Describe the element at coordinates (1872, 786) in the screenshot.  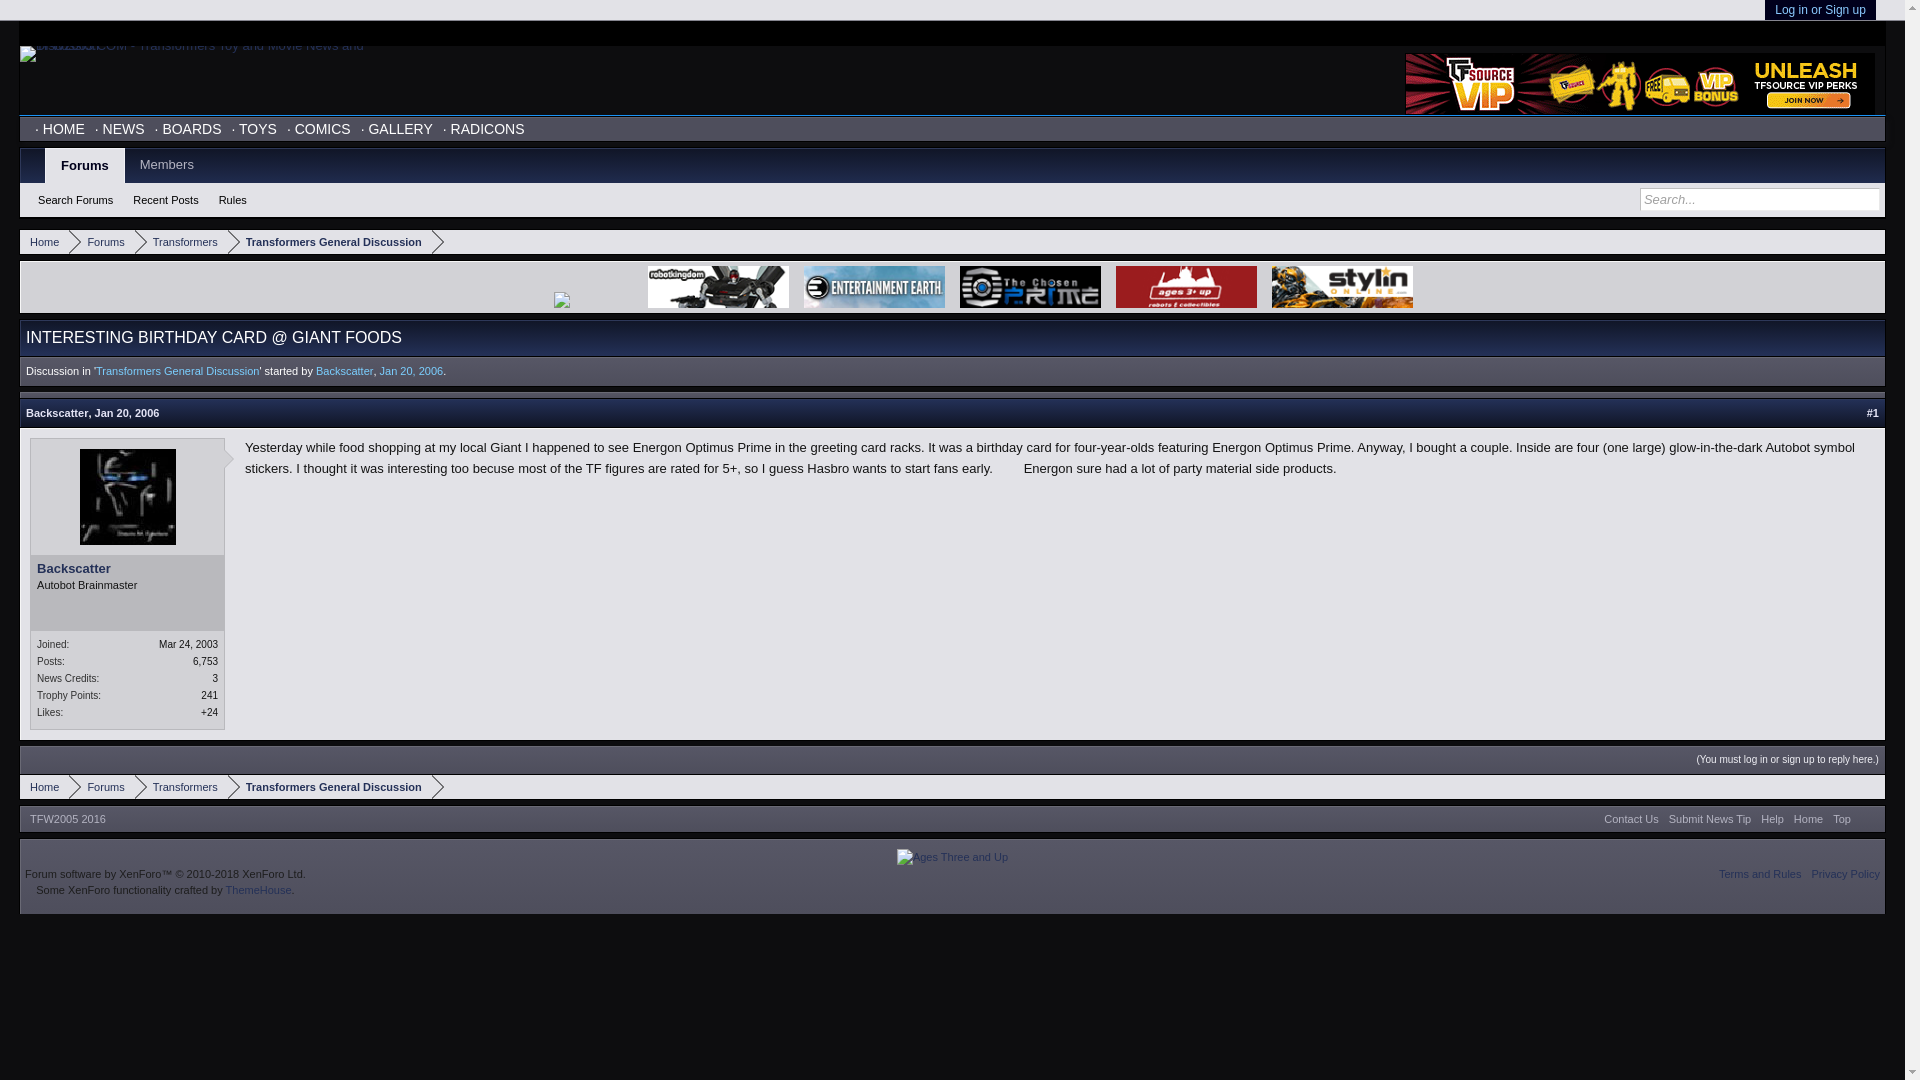
I see `Open quick navigation` at that location.